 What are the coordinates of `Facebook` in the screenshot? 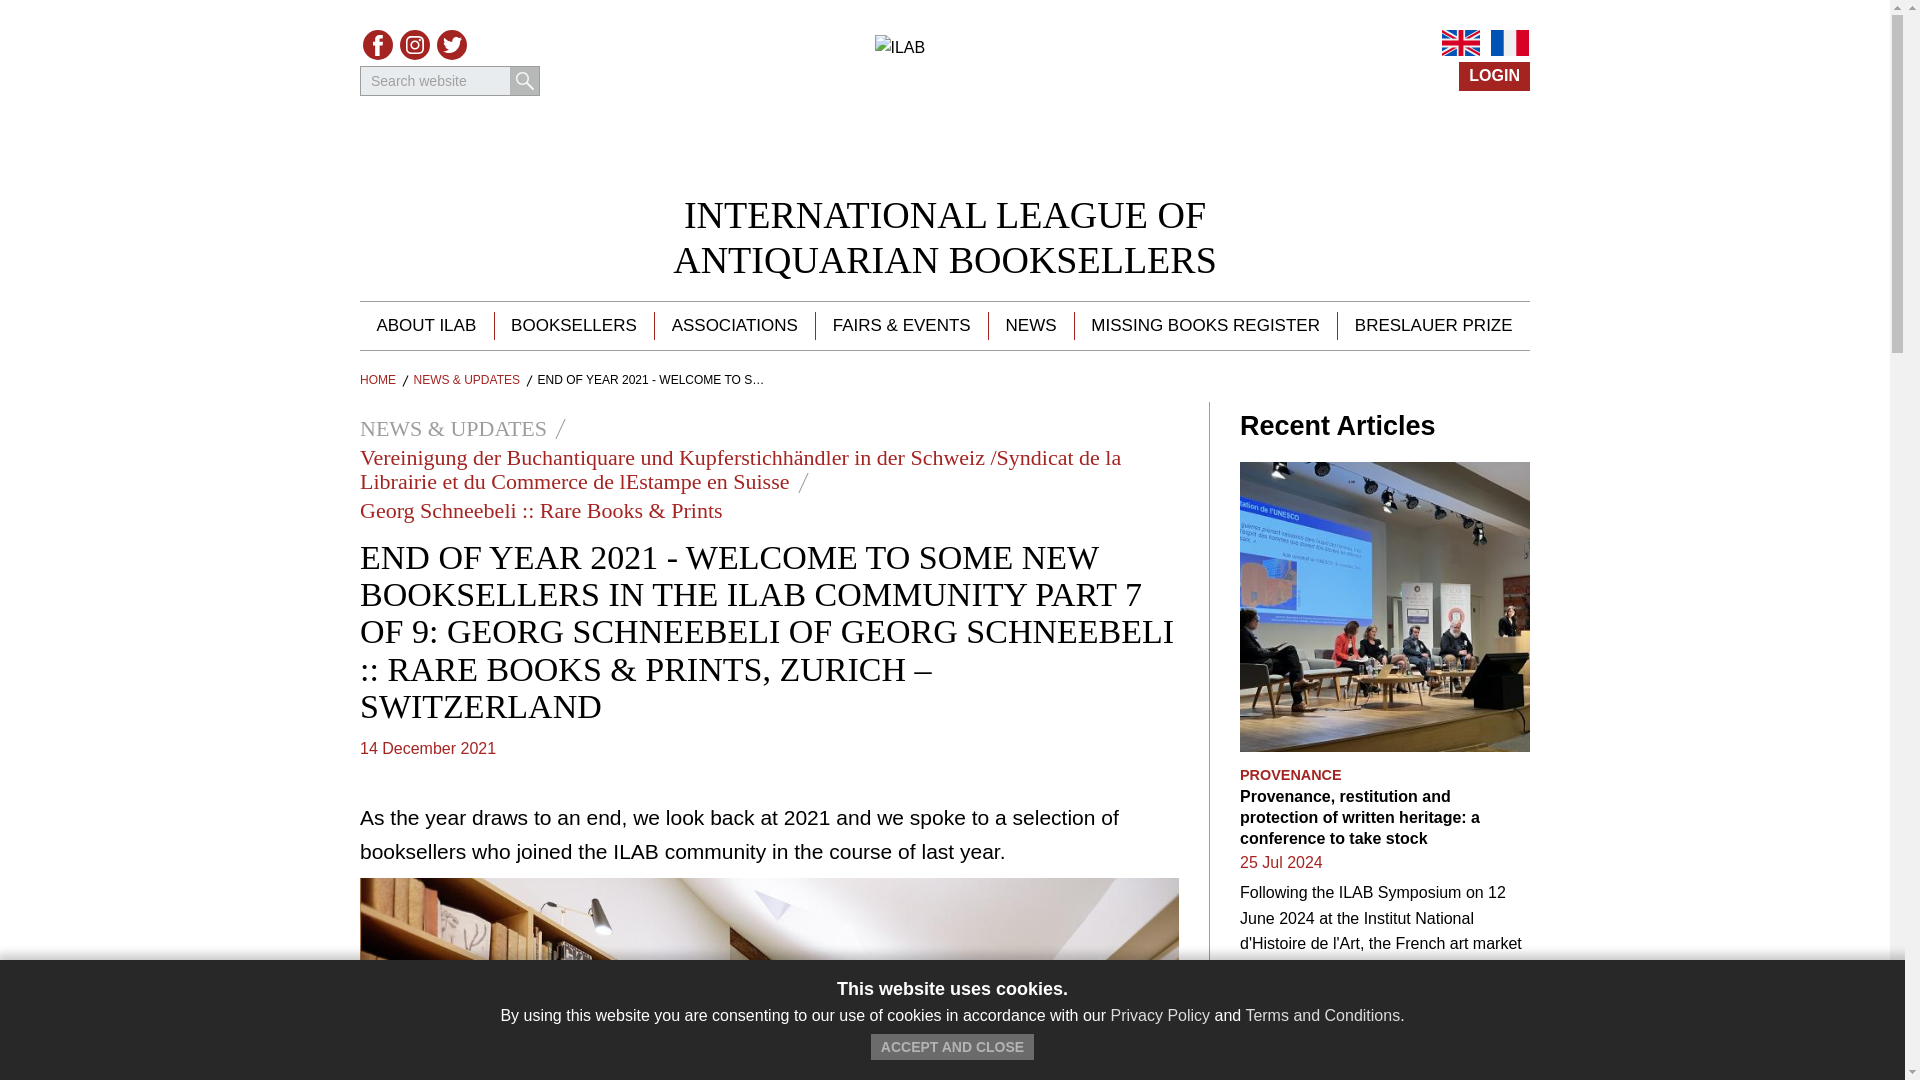 It's located at (378, 45).